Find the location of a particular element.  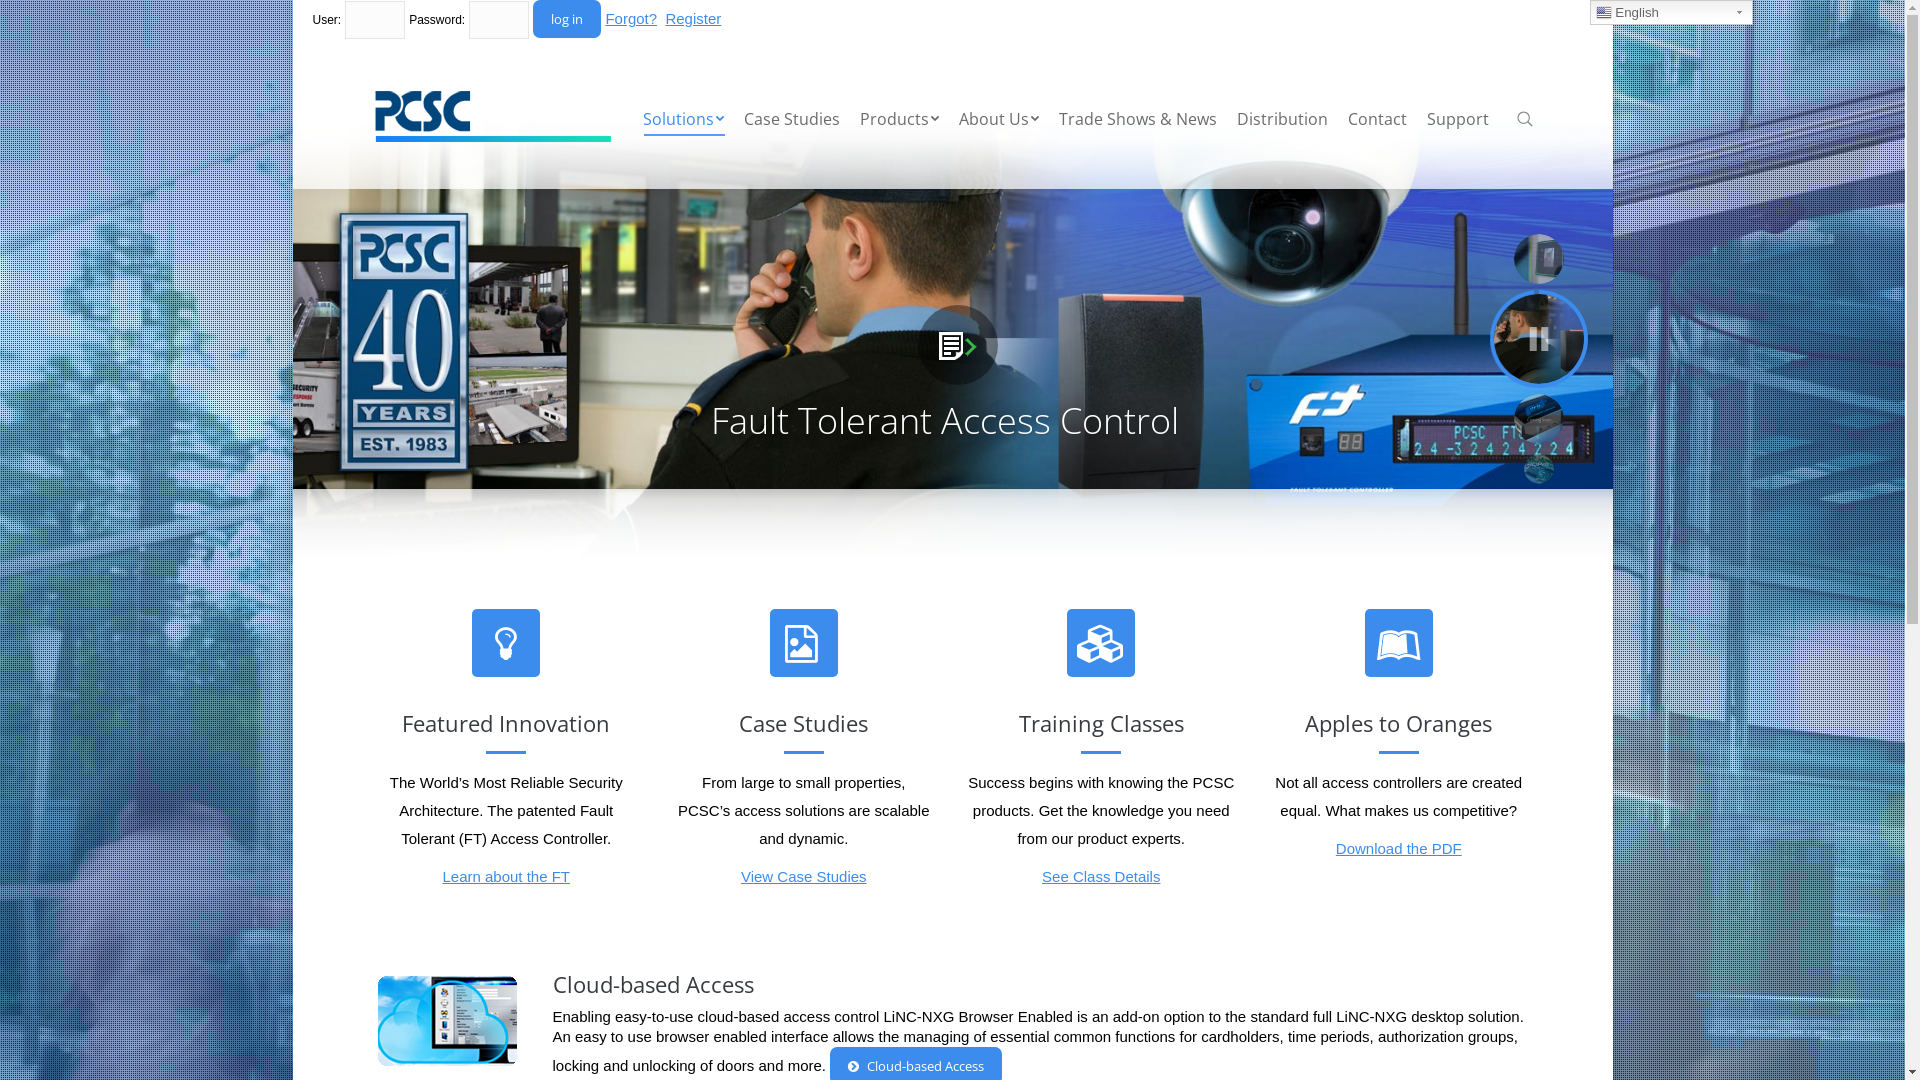

About Us is located at coordinates (999, 119).